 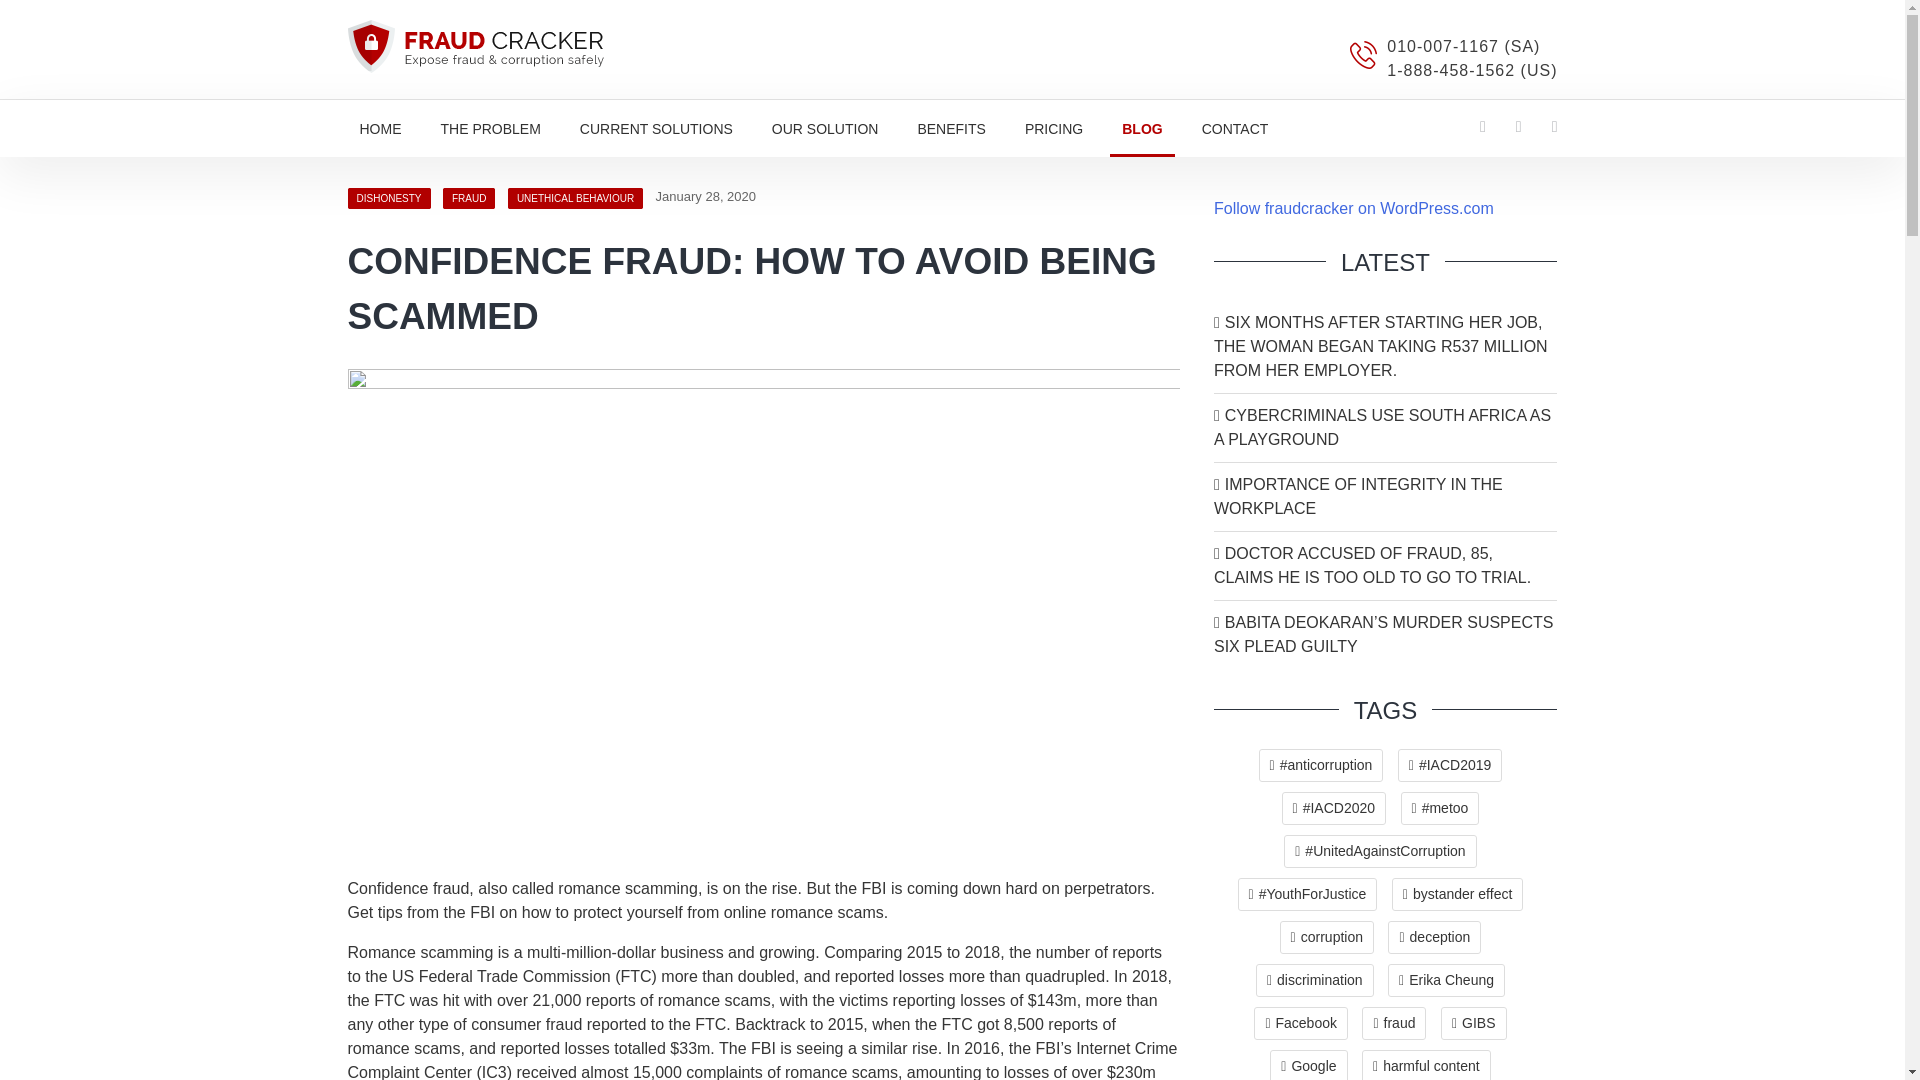 What do you see at coordinates (1472, 70) in the screenshot?
I see `1-888-458-1562` at bounding box center [1472, 70].